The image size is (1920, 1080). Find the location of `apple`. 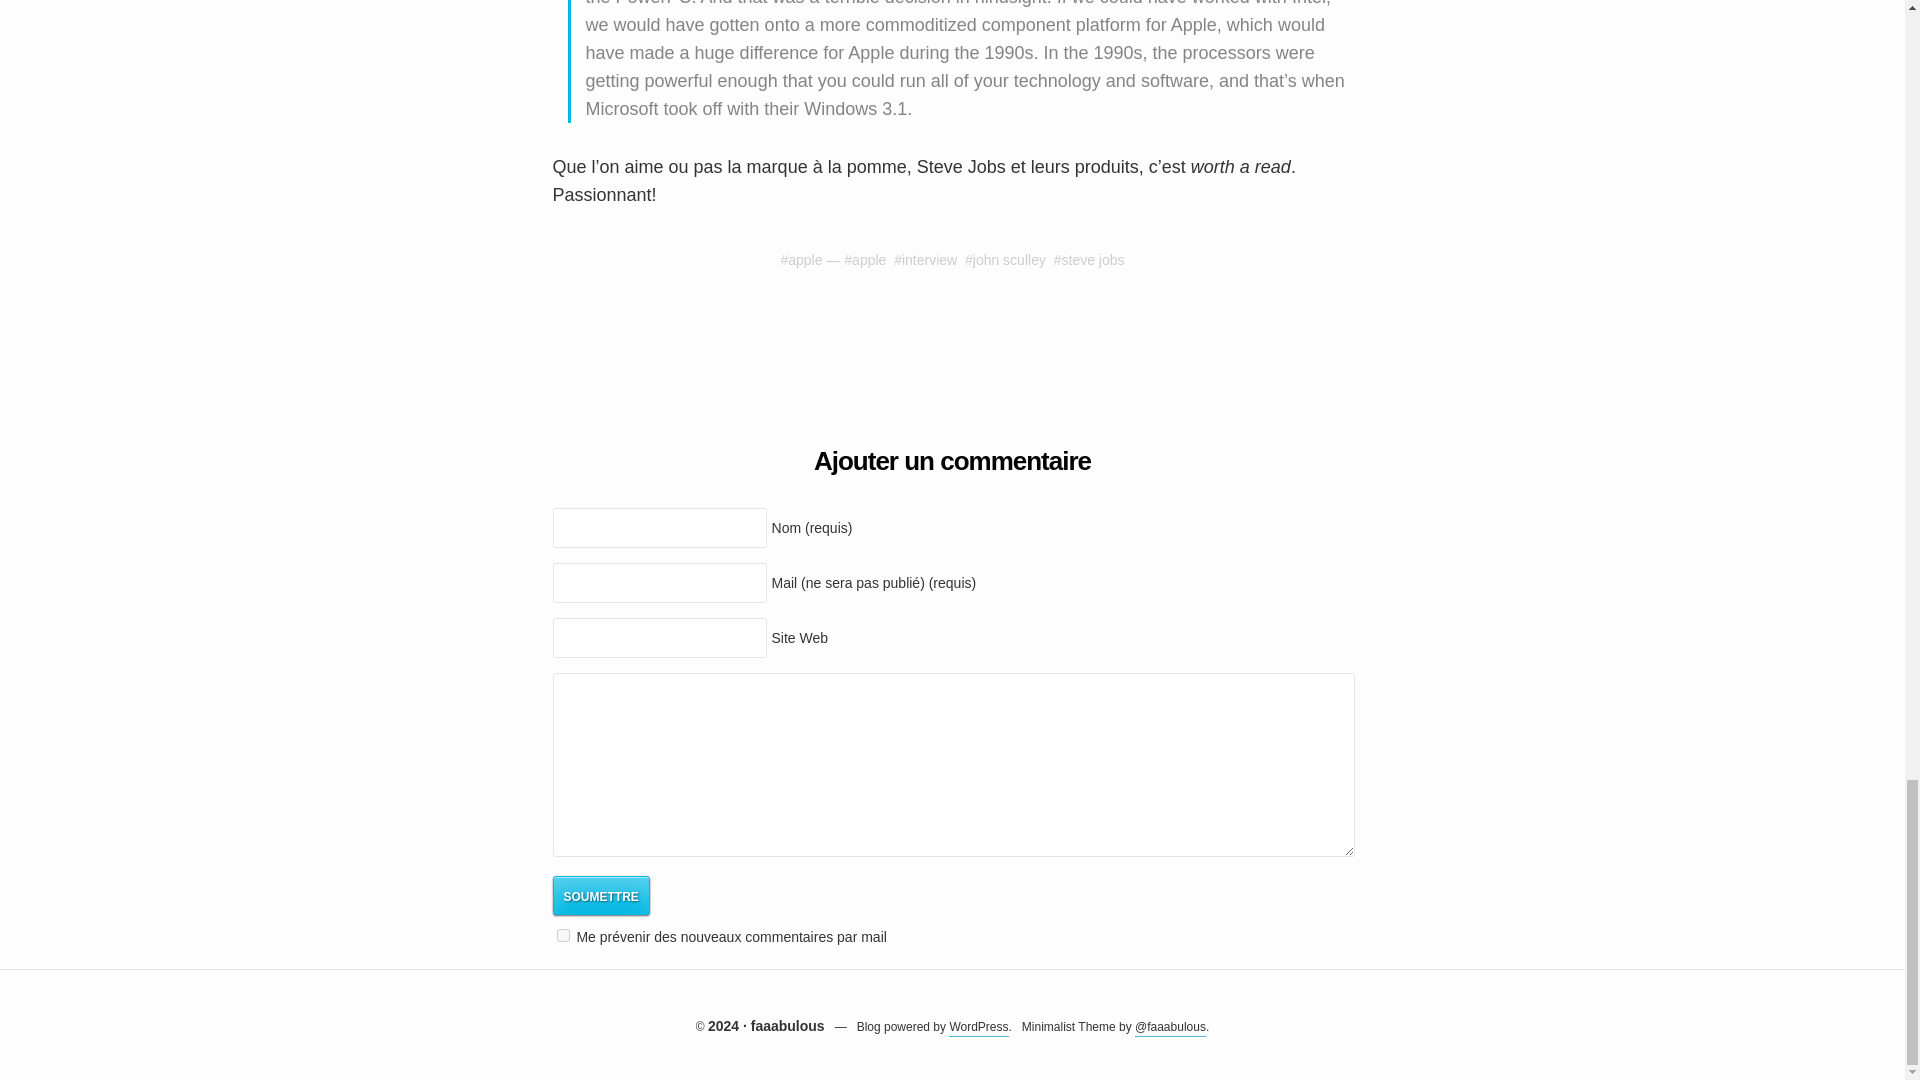

apple is located at coordinates (804, 259).